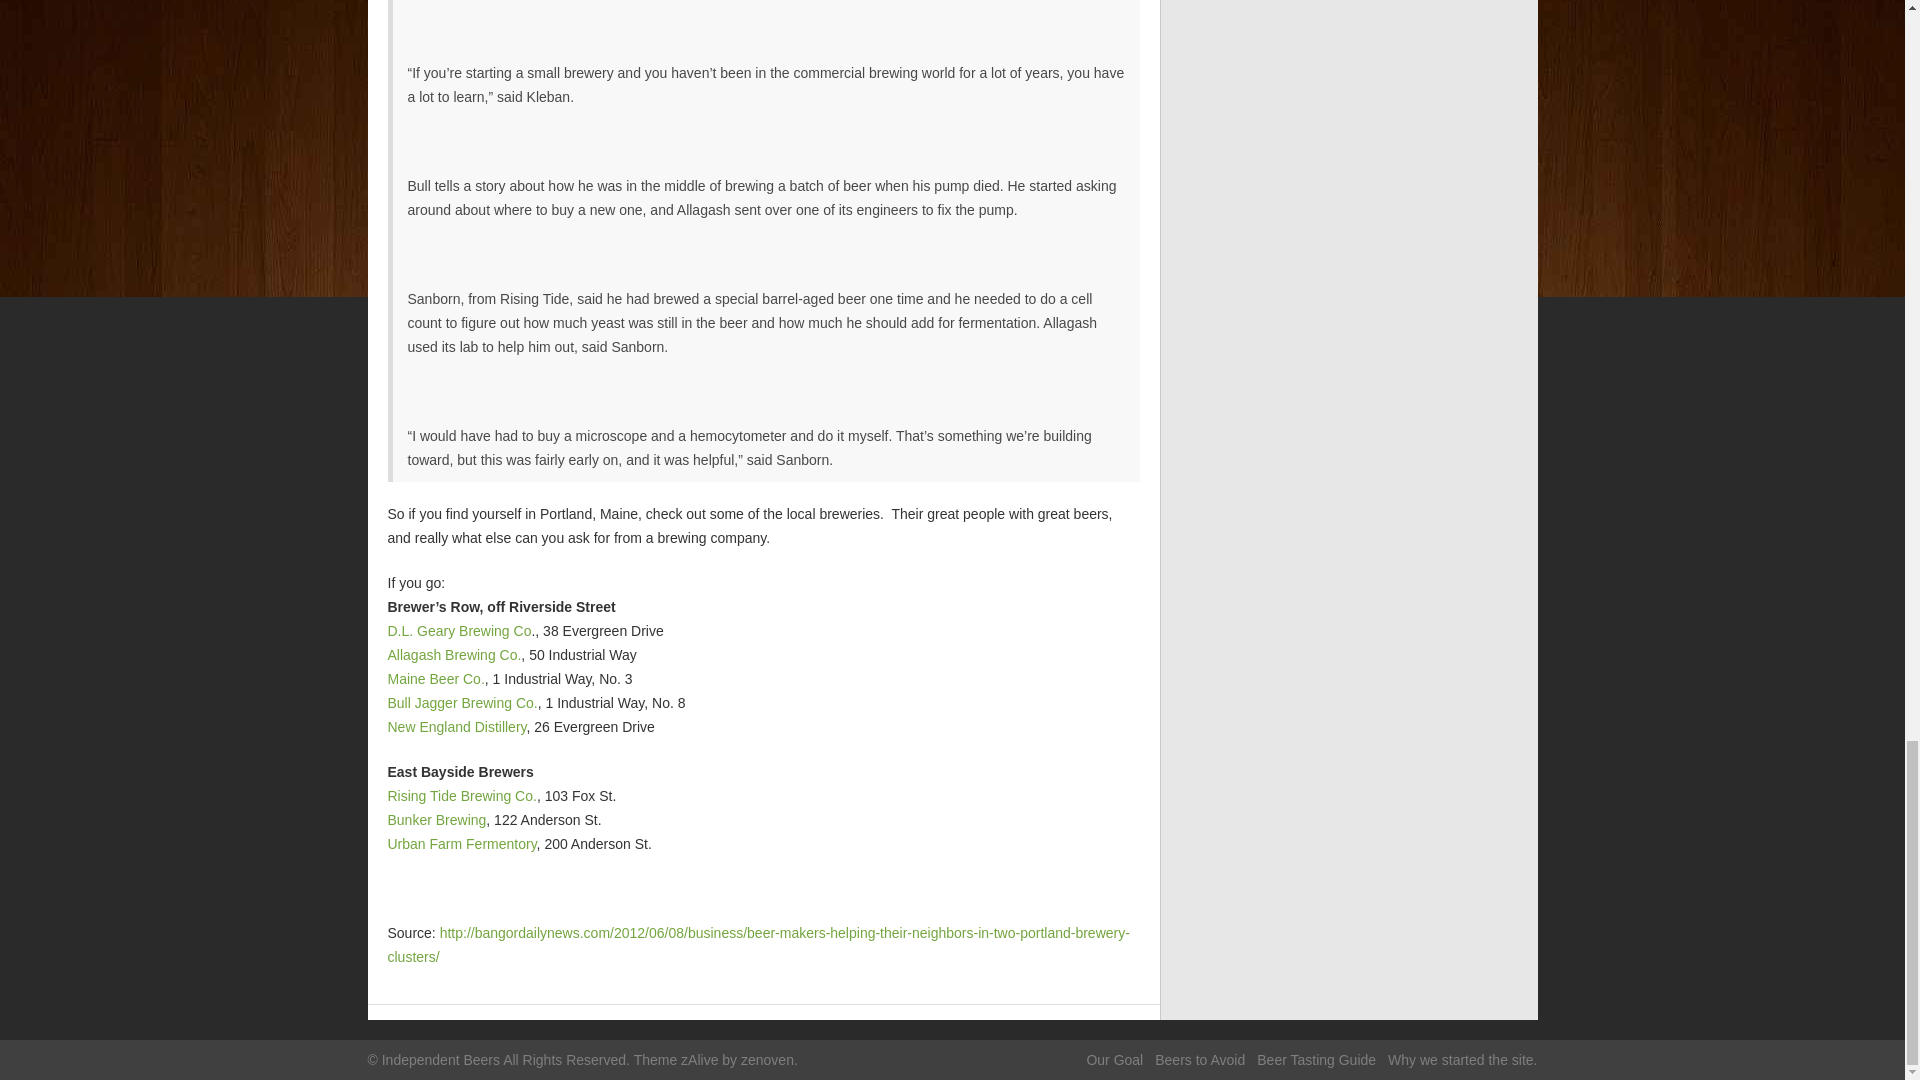  I want to click on New England Distillery, so click(456, 727).